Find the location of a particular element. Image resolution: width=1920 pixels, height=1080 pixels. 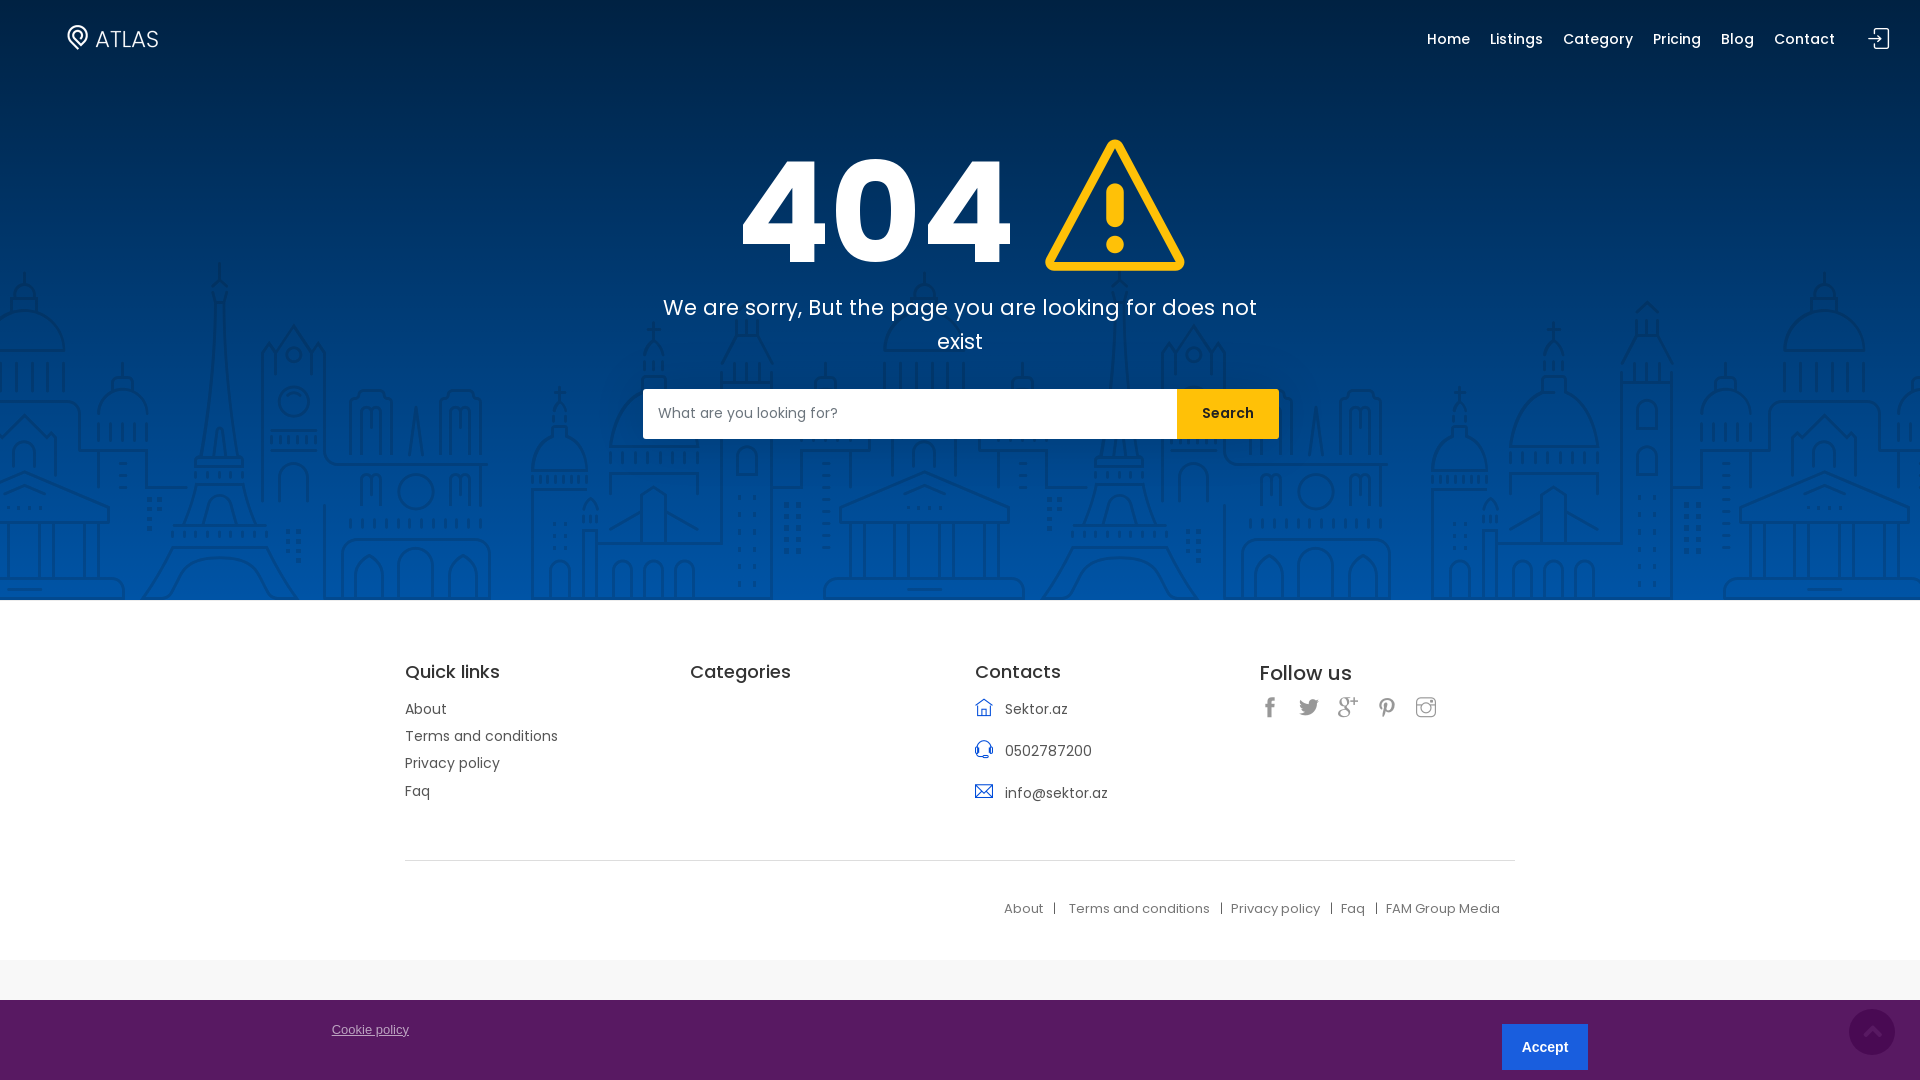

Blog is located at coordinates (1738, 46).